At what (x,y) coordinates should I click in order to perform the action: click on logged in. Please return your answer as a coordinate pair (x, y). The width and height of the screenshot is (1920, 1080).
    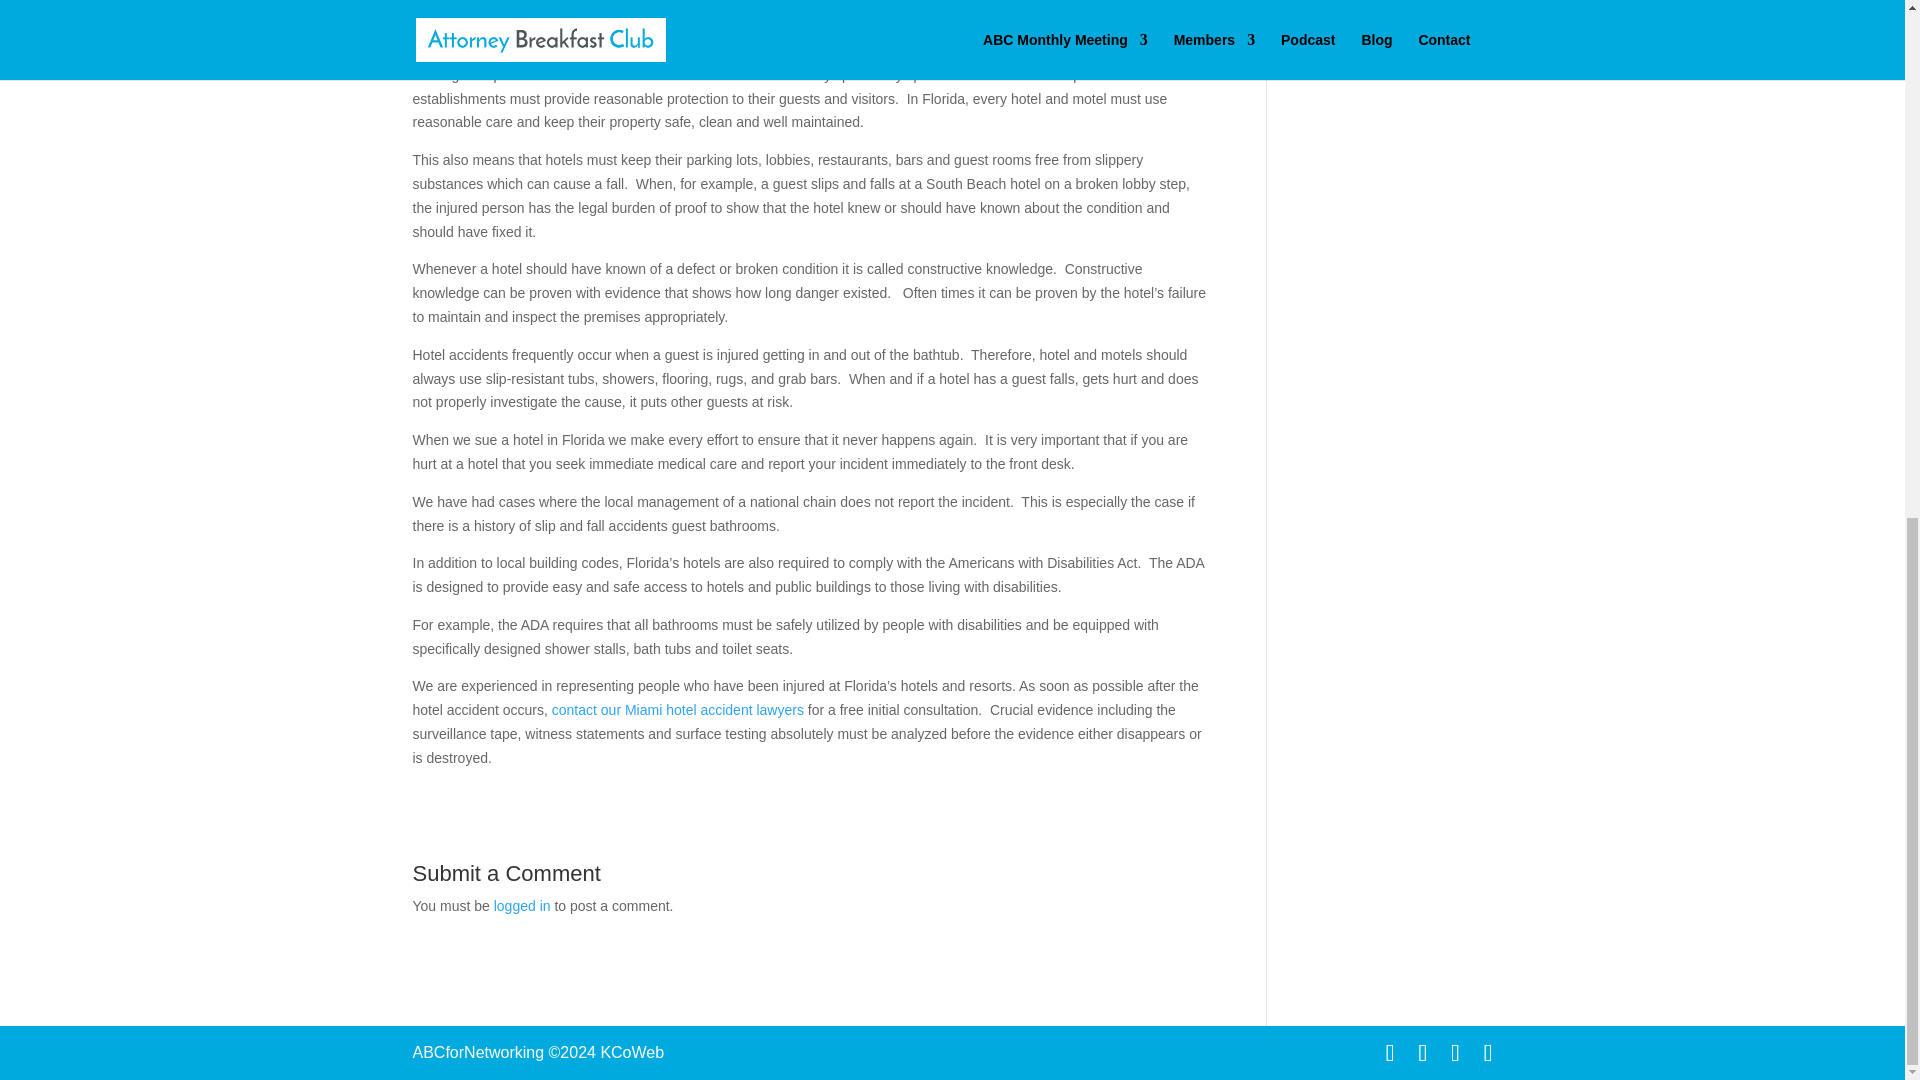
    Looking at the image, I should click on (522, 905).